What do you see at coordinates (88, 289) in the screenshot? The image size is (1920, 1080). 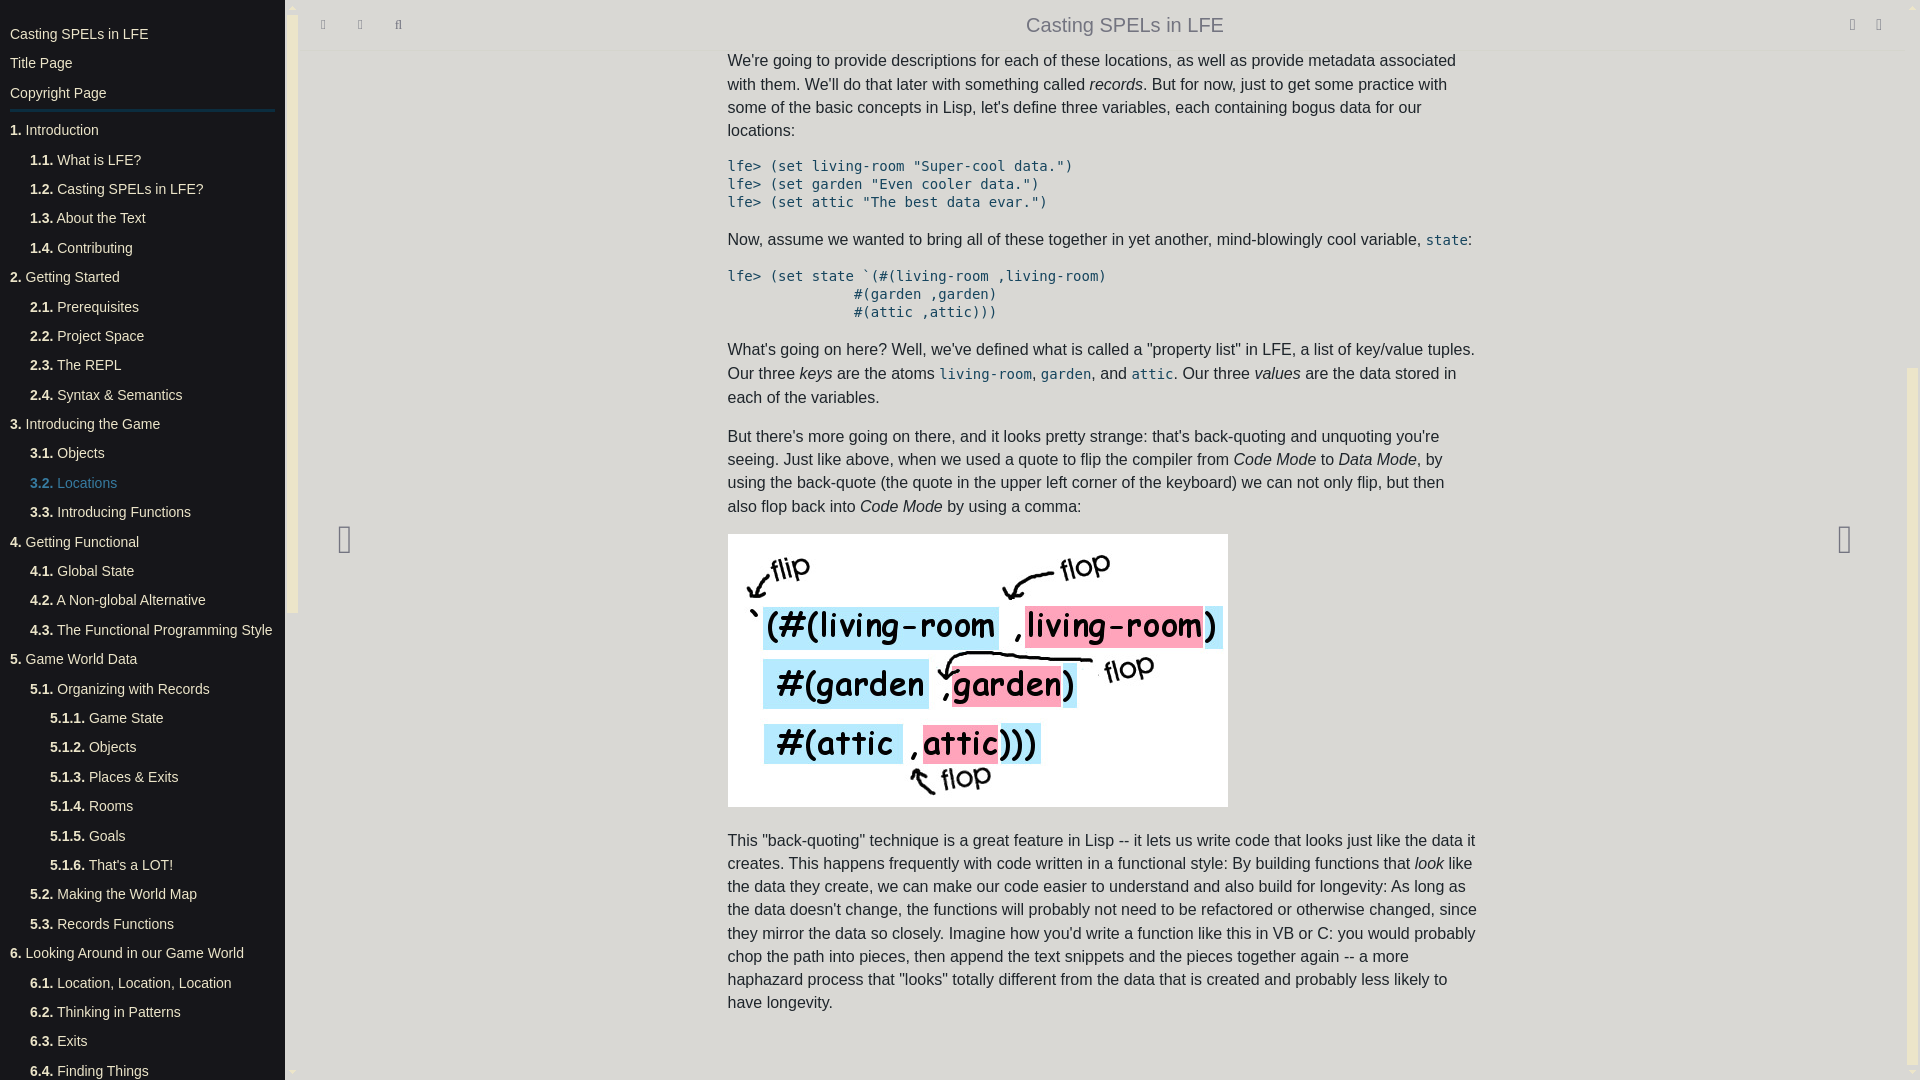 I see `5.1.5. Goals` at bounding box center [88, 289].